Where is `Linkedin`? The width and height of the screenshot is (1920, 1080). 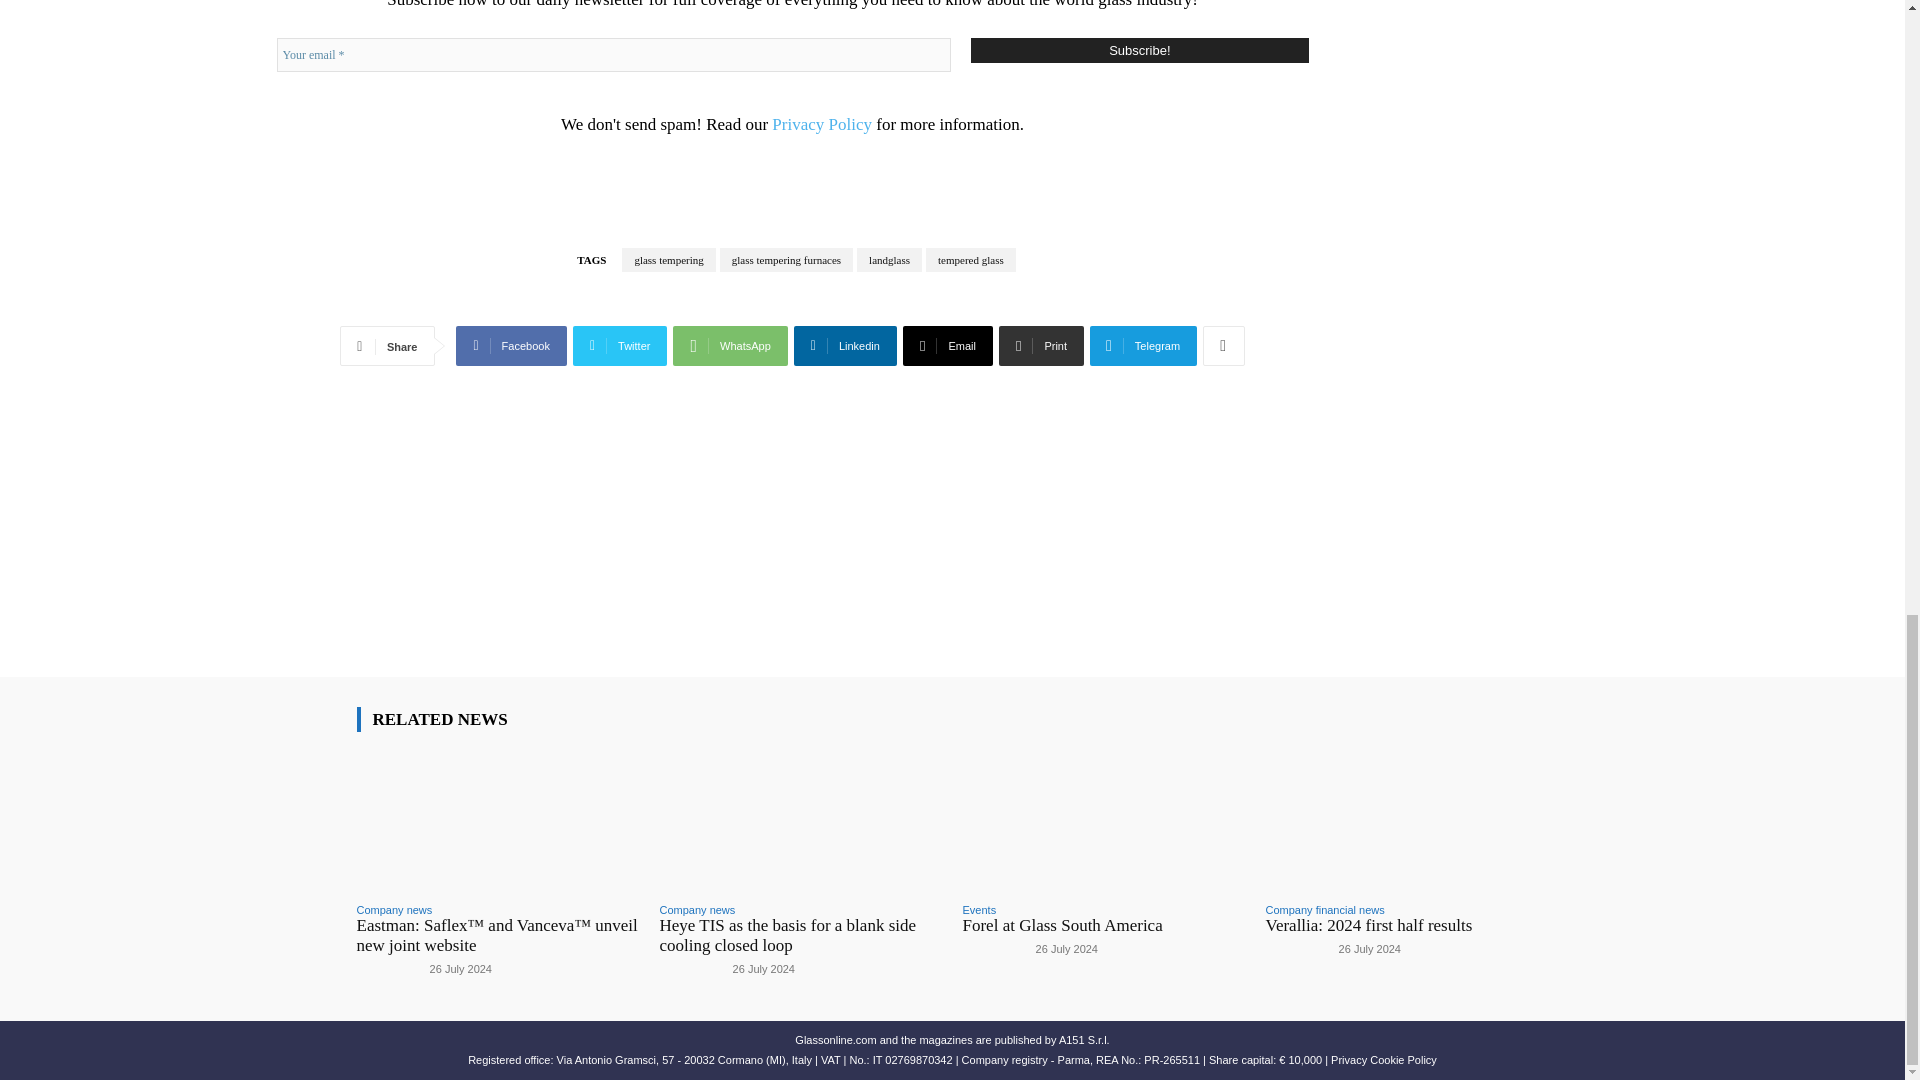
Linkedin is located at coordinates (845, 346).